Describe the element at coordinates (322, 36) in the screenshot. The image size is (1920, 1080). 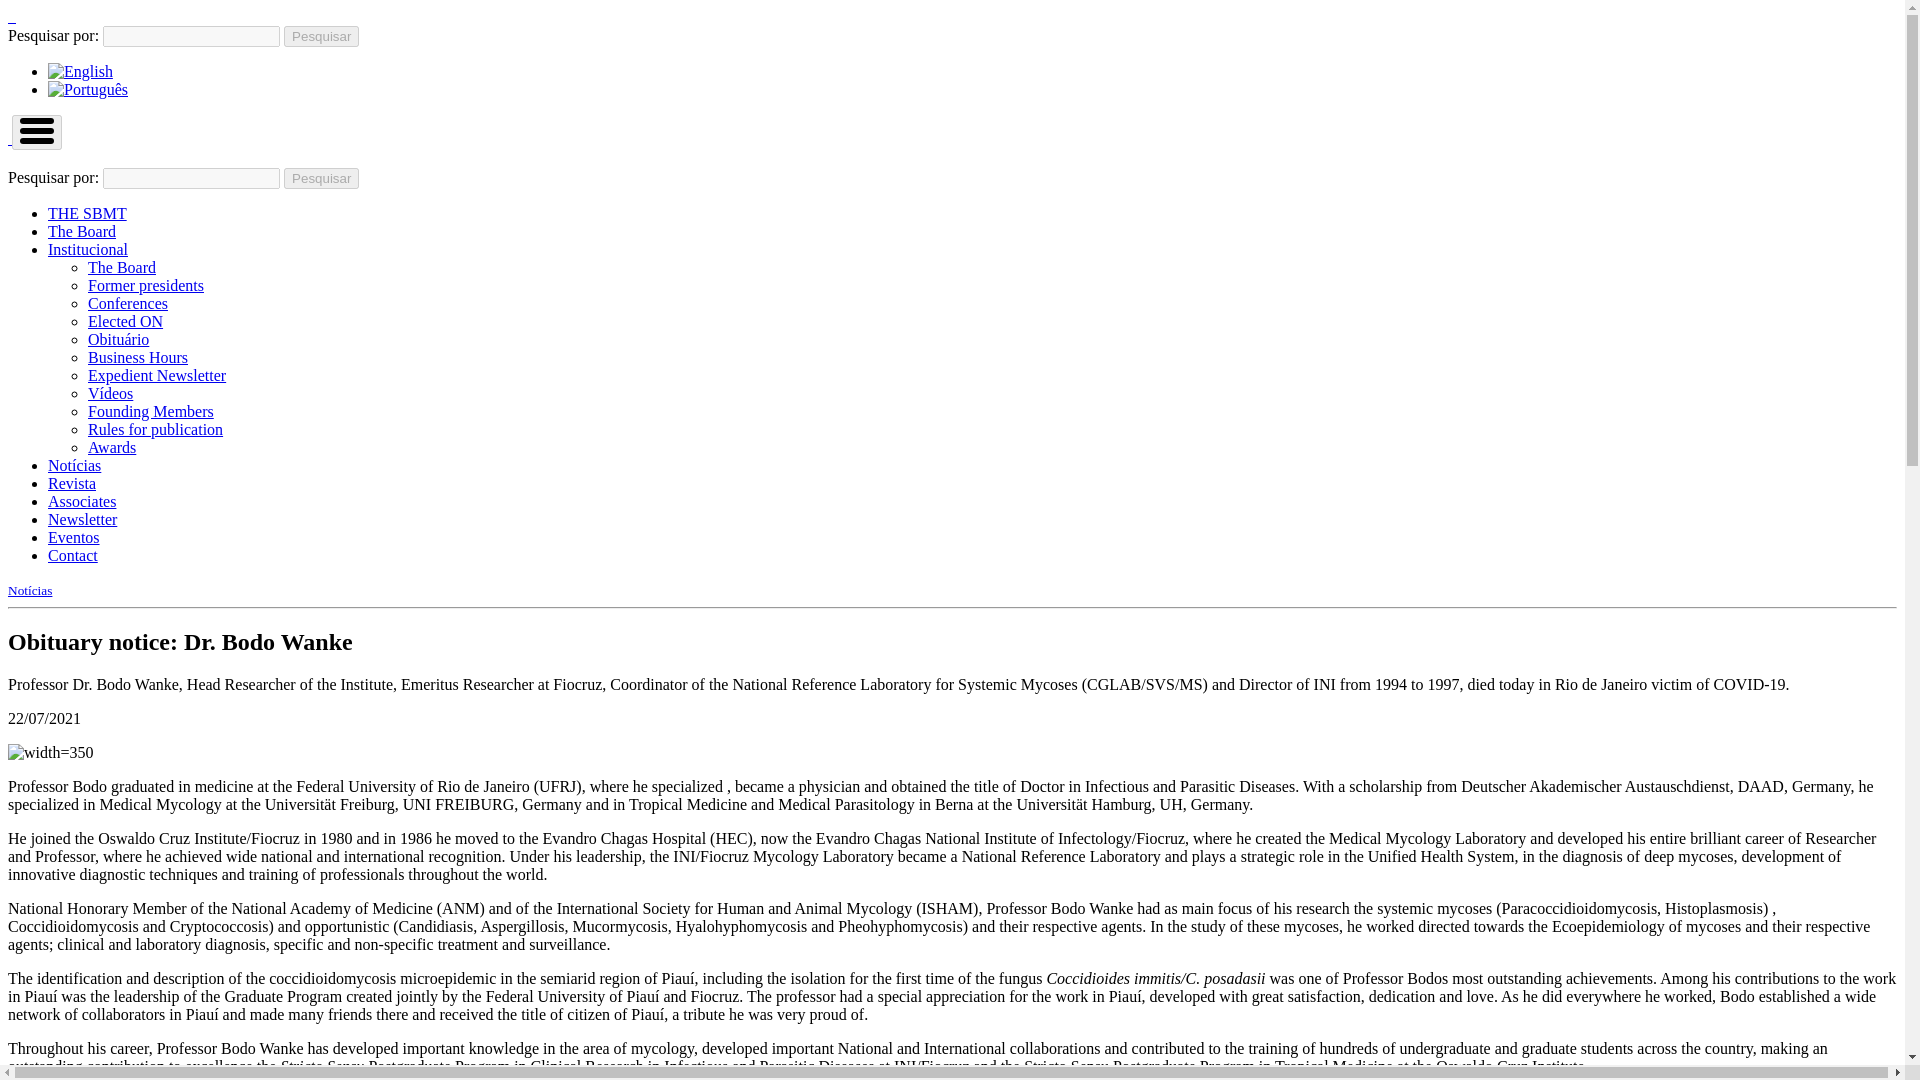
I see `Pesquisar` at that location.